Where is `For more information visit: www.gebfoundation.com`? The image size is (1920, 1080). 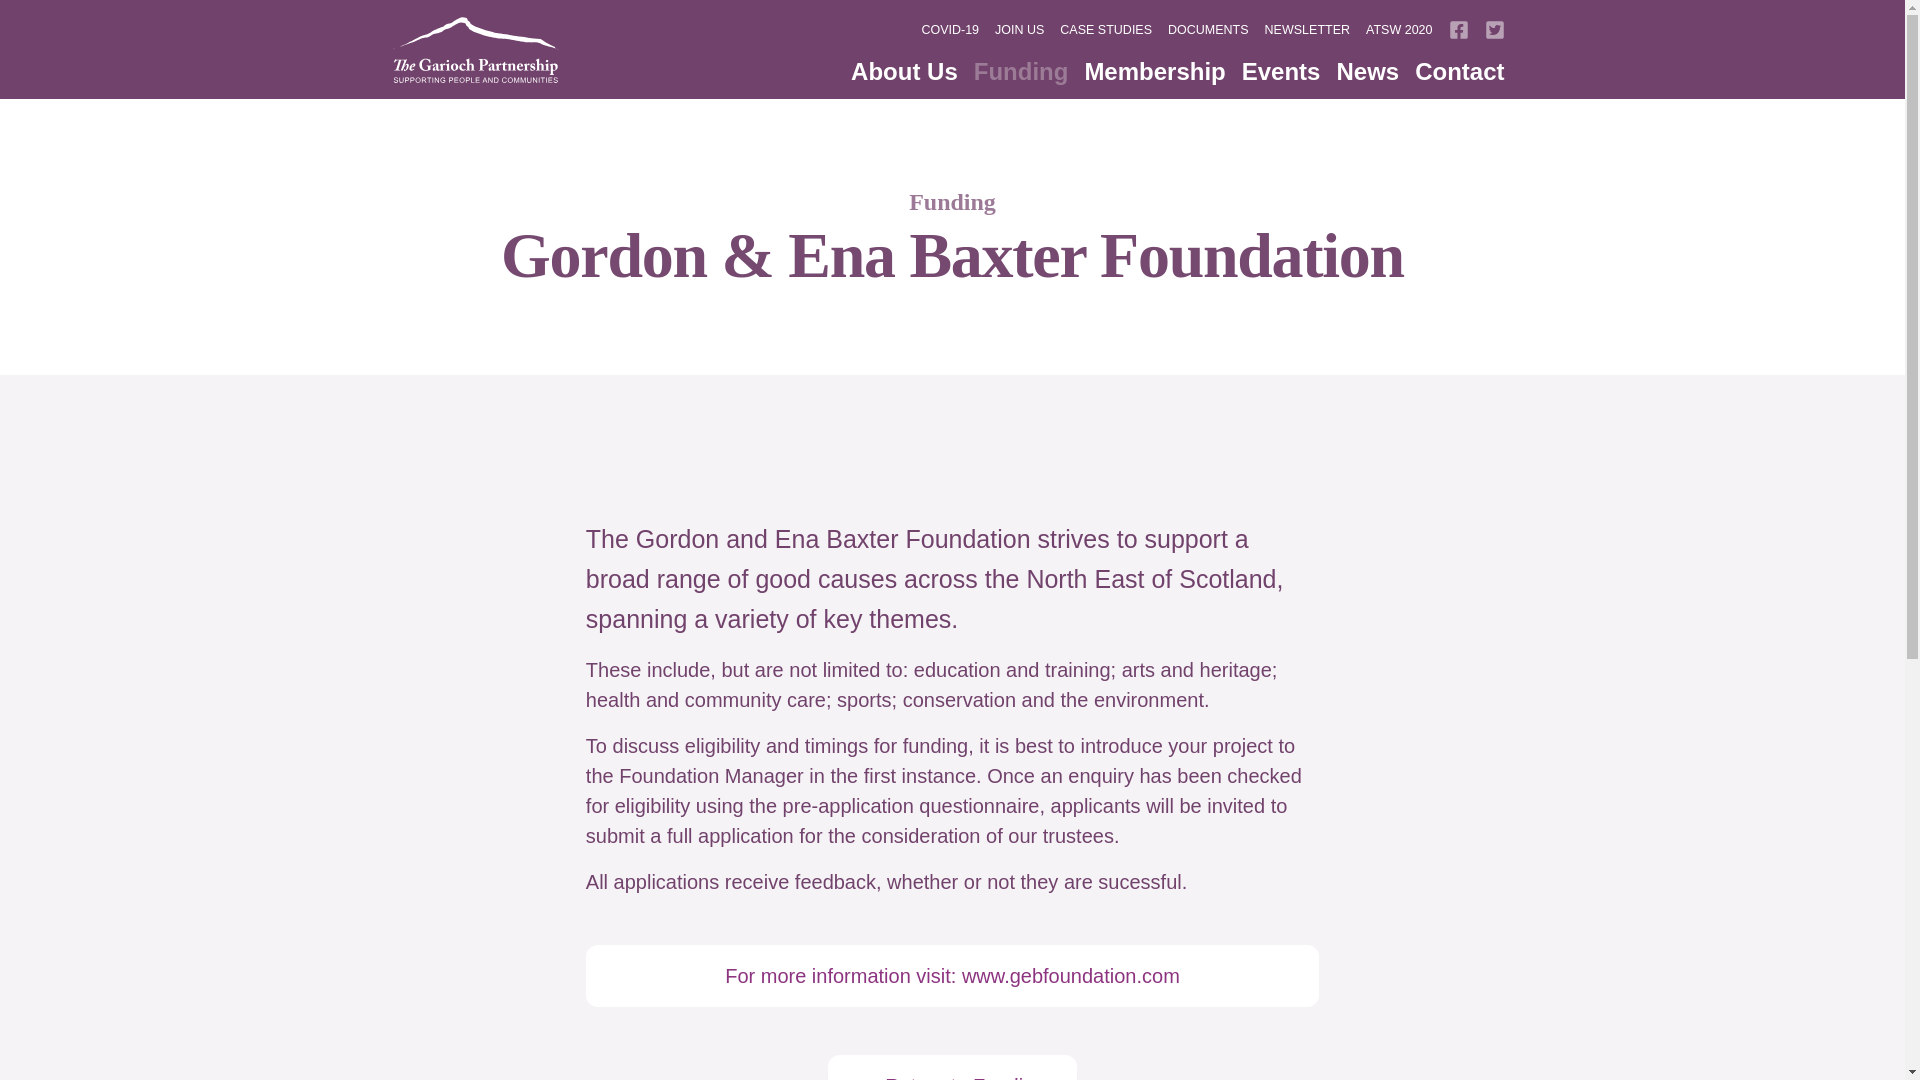
For more information visit: www.gebfoundation.com is located at coordinates (952, 976).